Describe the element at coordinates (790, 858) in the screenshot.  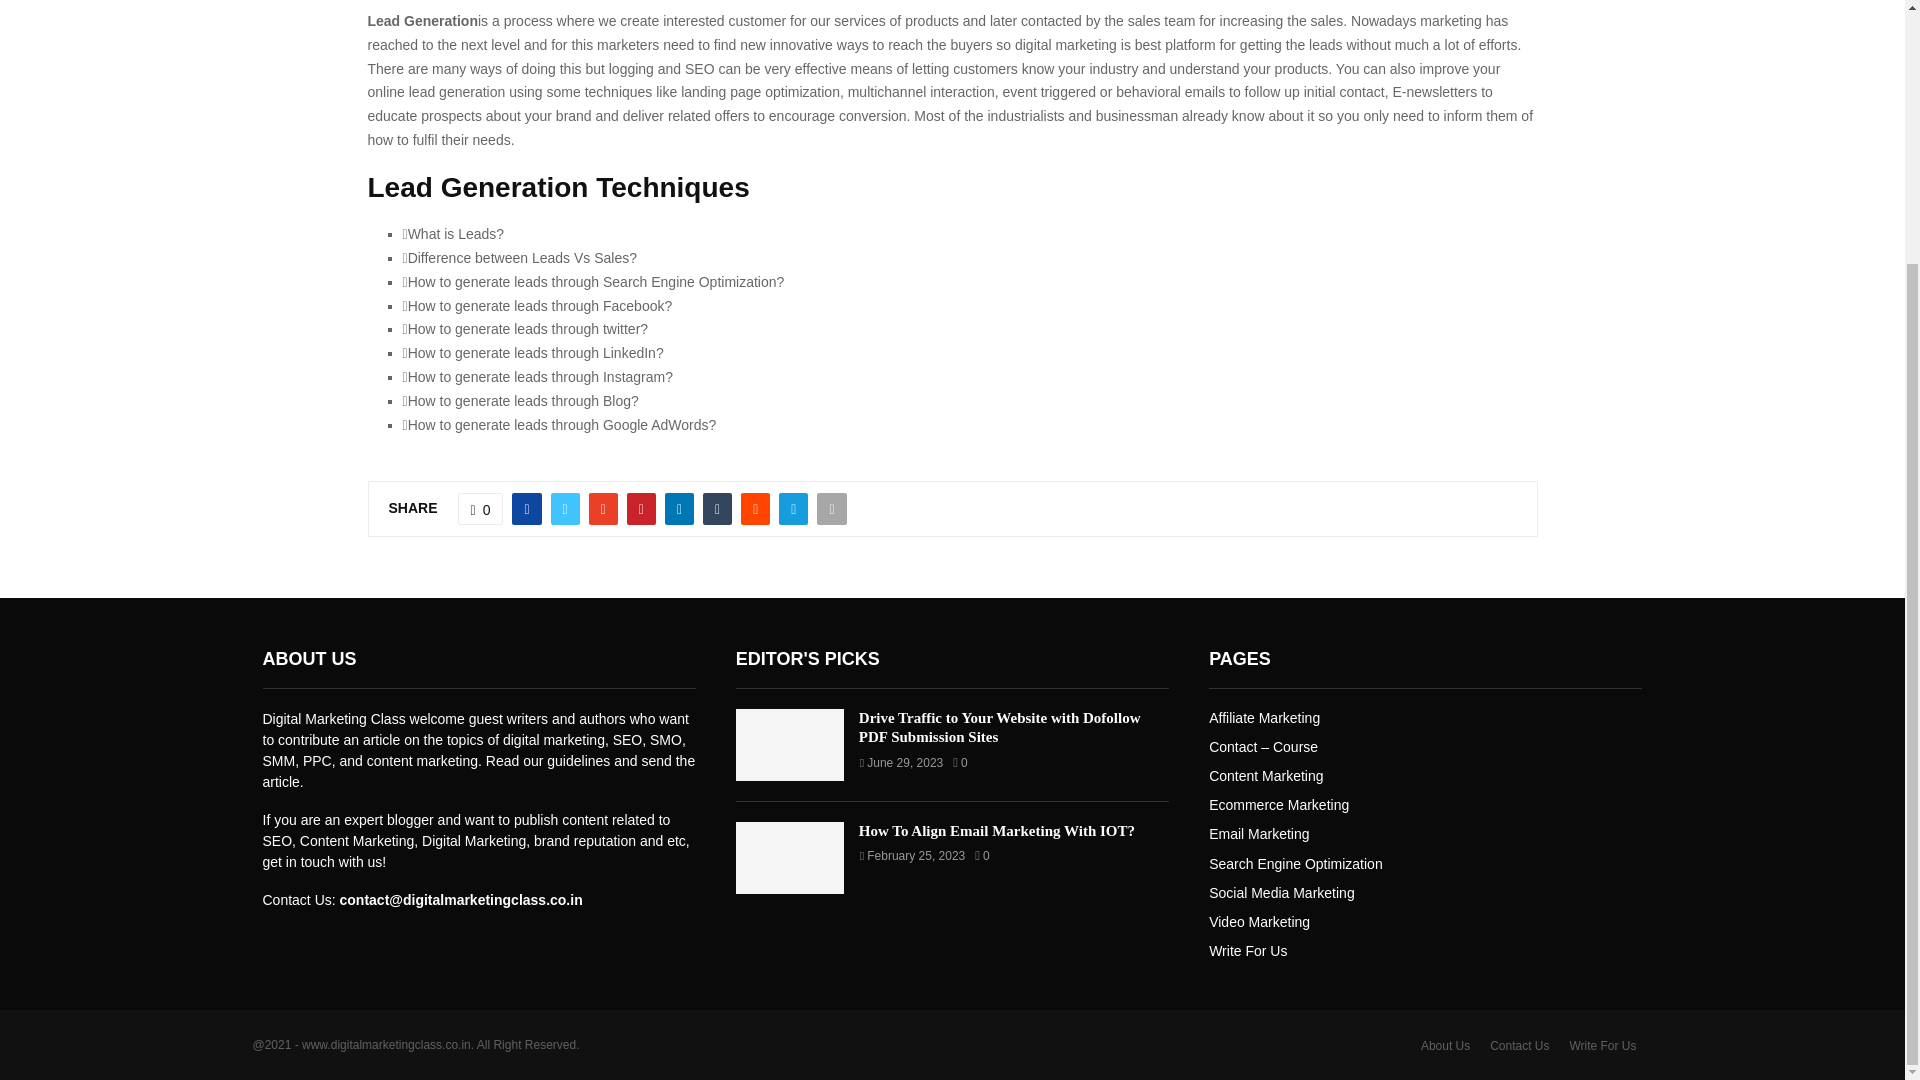
I see `How To Align Email Marketing With IOT?` at that location.